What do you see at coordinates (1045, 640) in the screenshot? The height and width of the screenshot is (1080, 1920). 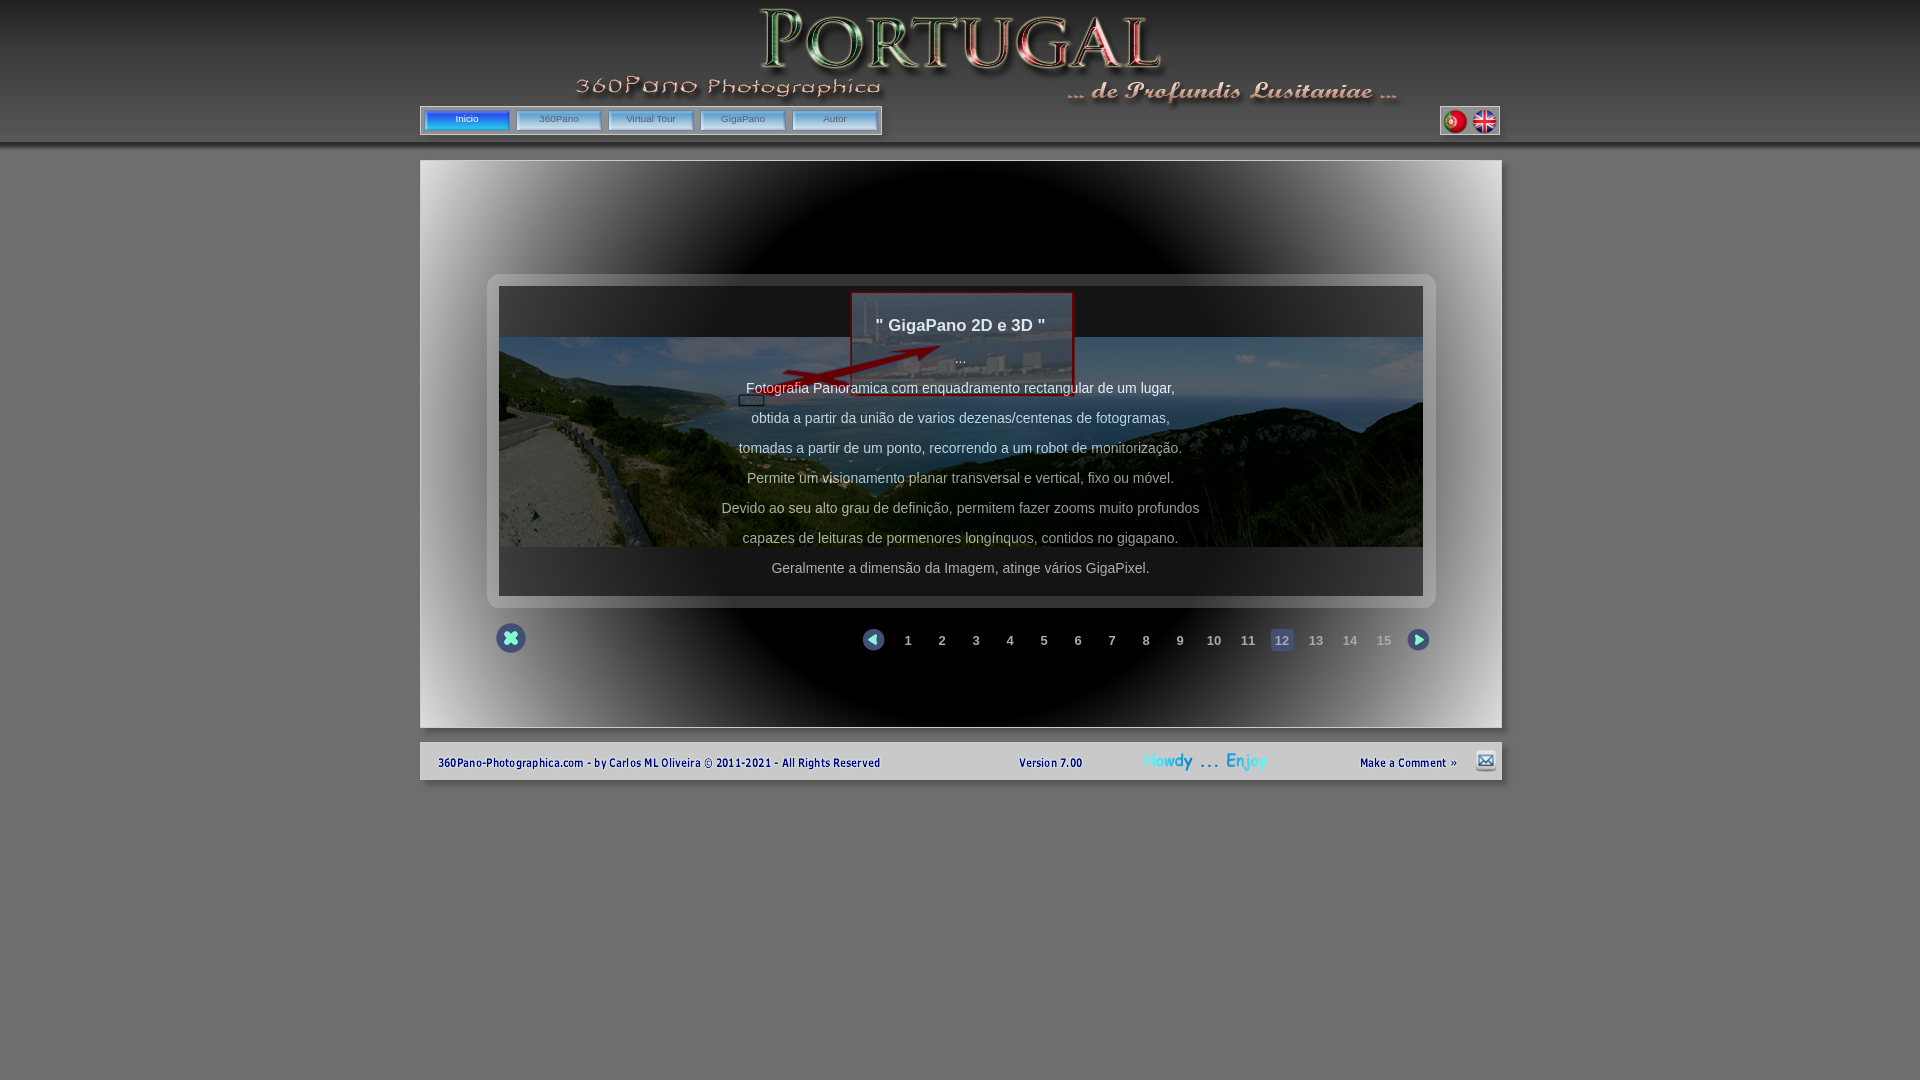 I see `5` at bounding box center [1045, 640].